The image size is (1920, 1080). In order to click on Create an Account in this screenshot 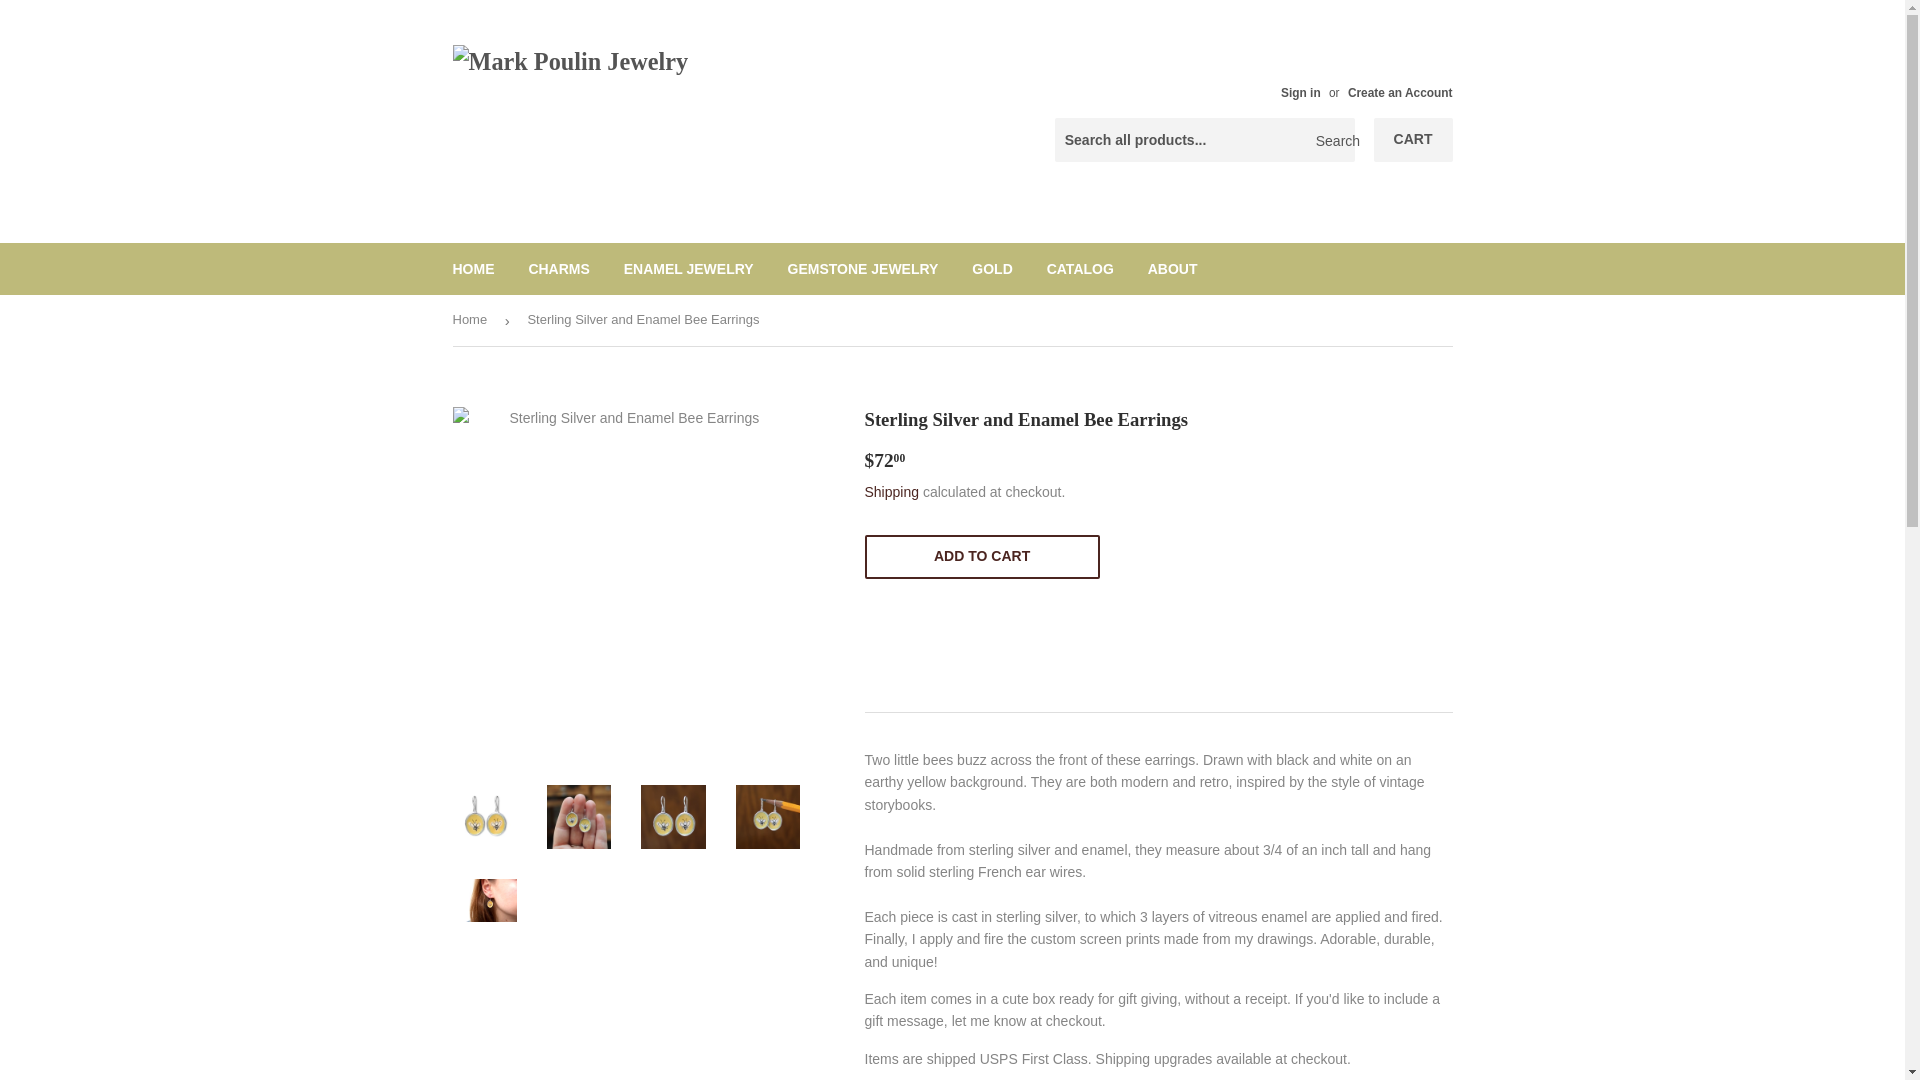, I will do `click(1400, 93)`.